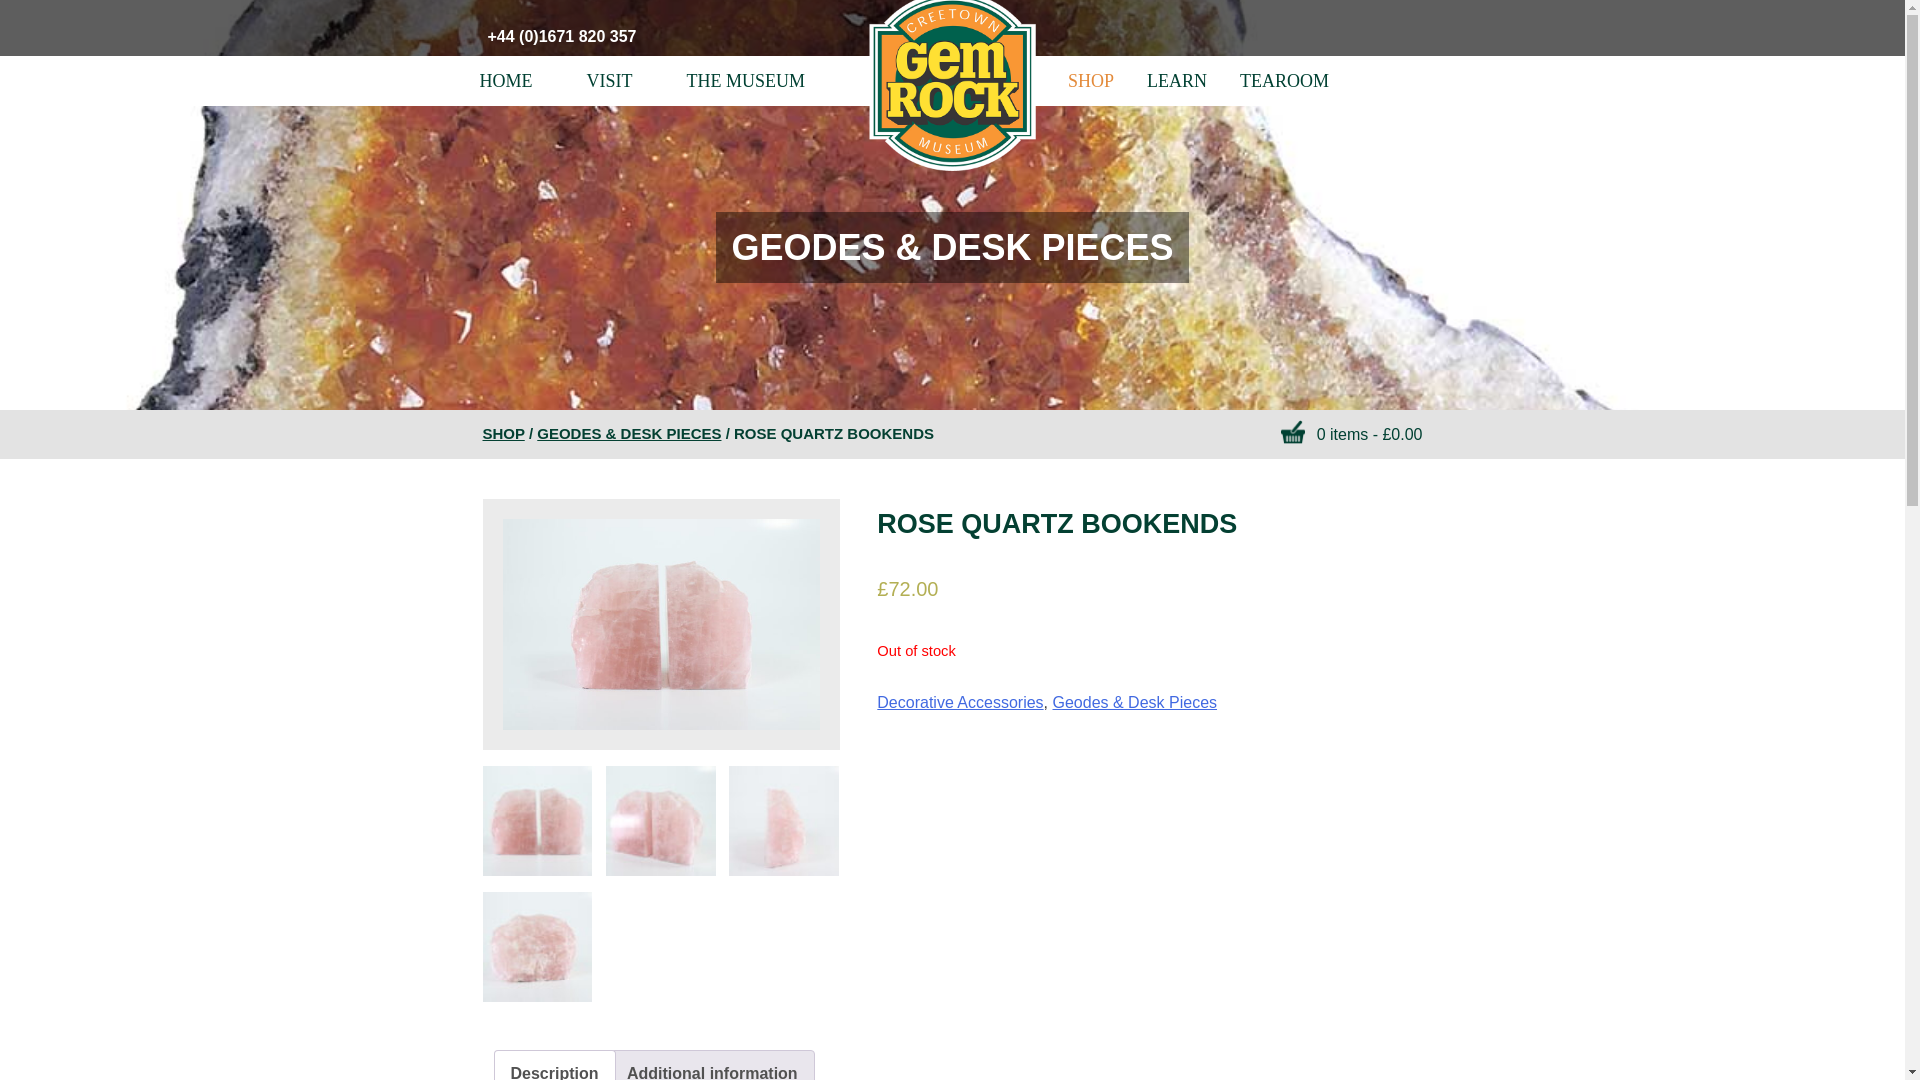 The width and height of the screenshot is (1920, 1080). Describe the element at coordinates (610, 80) in the screenshot. I see `VISIT` at that location.